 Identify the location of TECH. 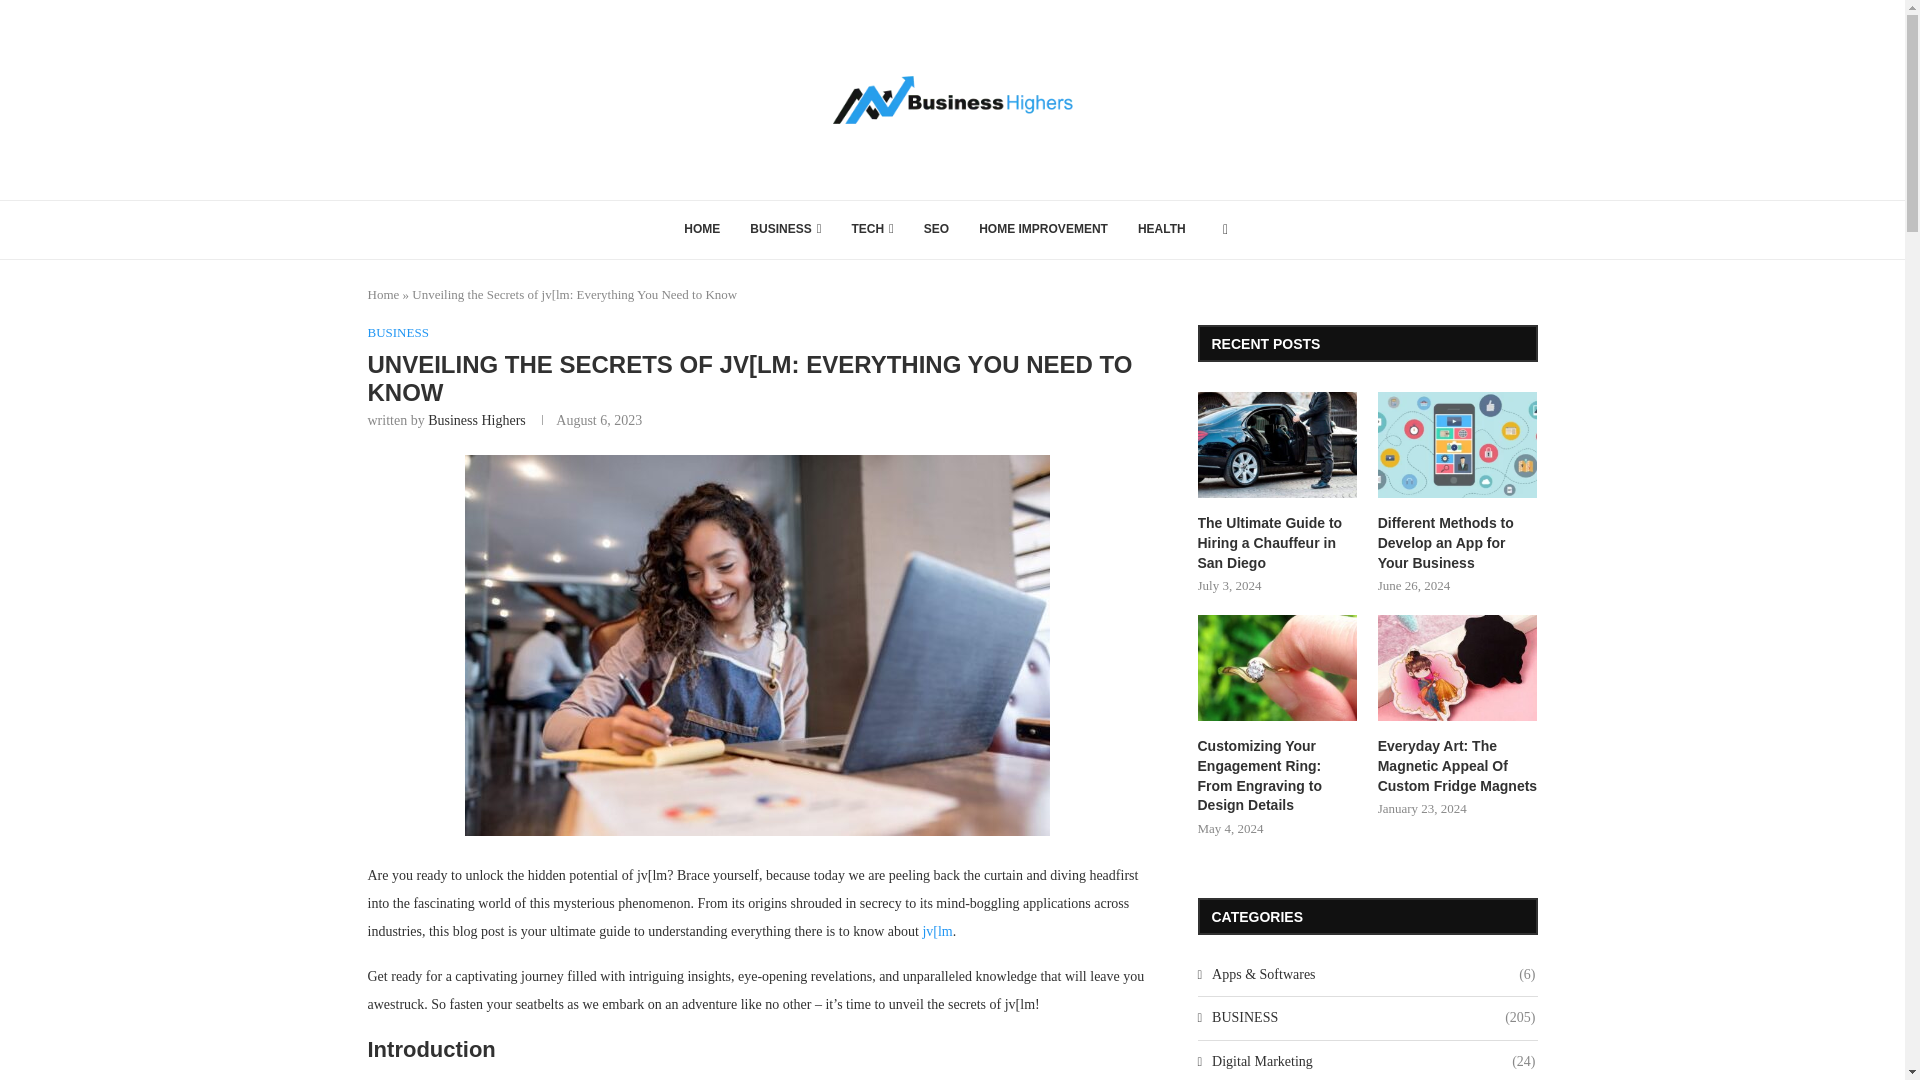
(872, 230).